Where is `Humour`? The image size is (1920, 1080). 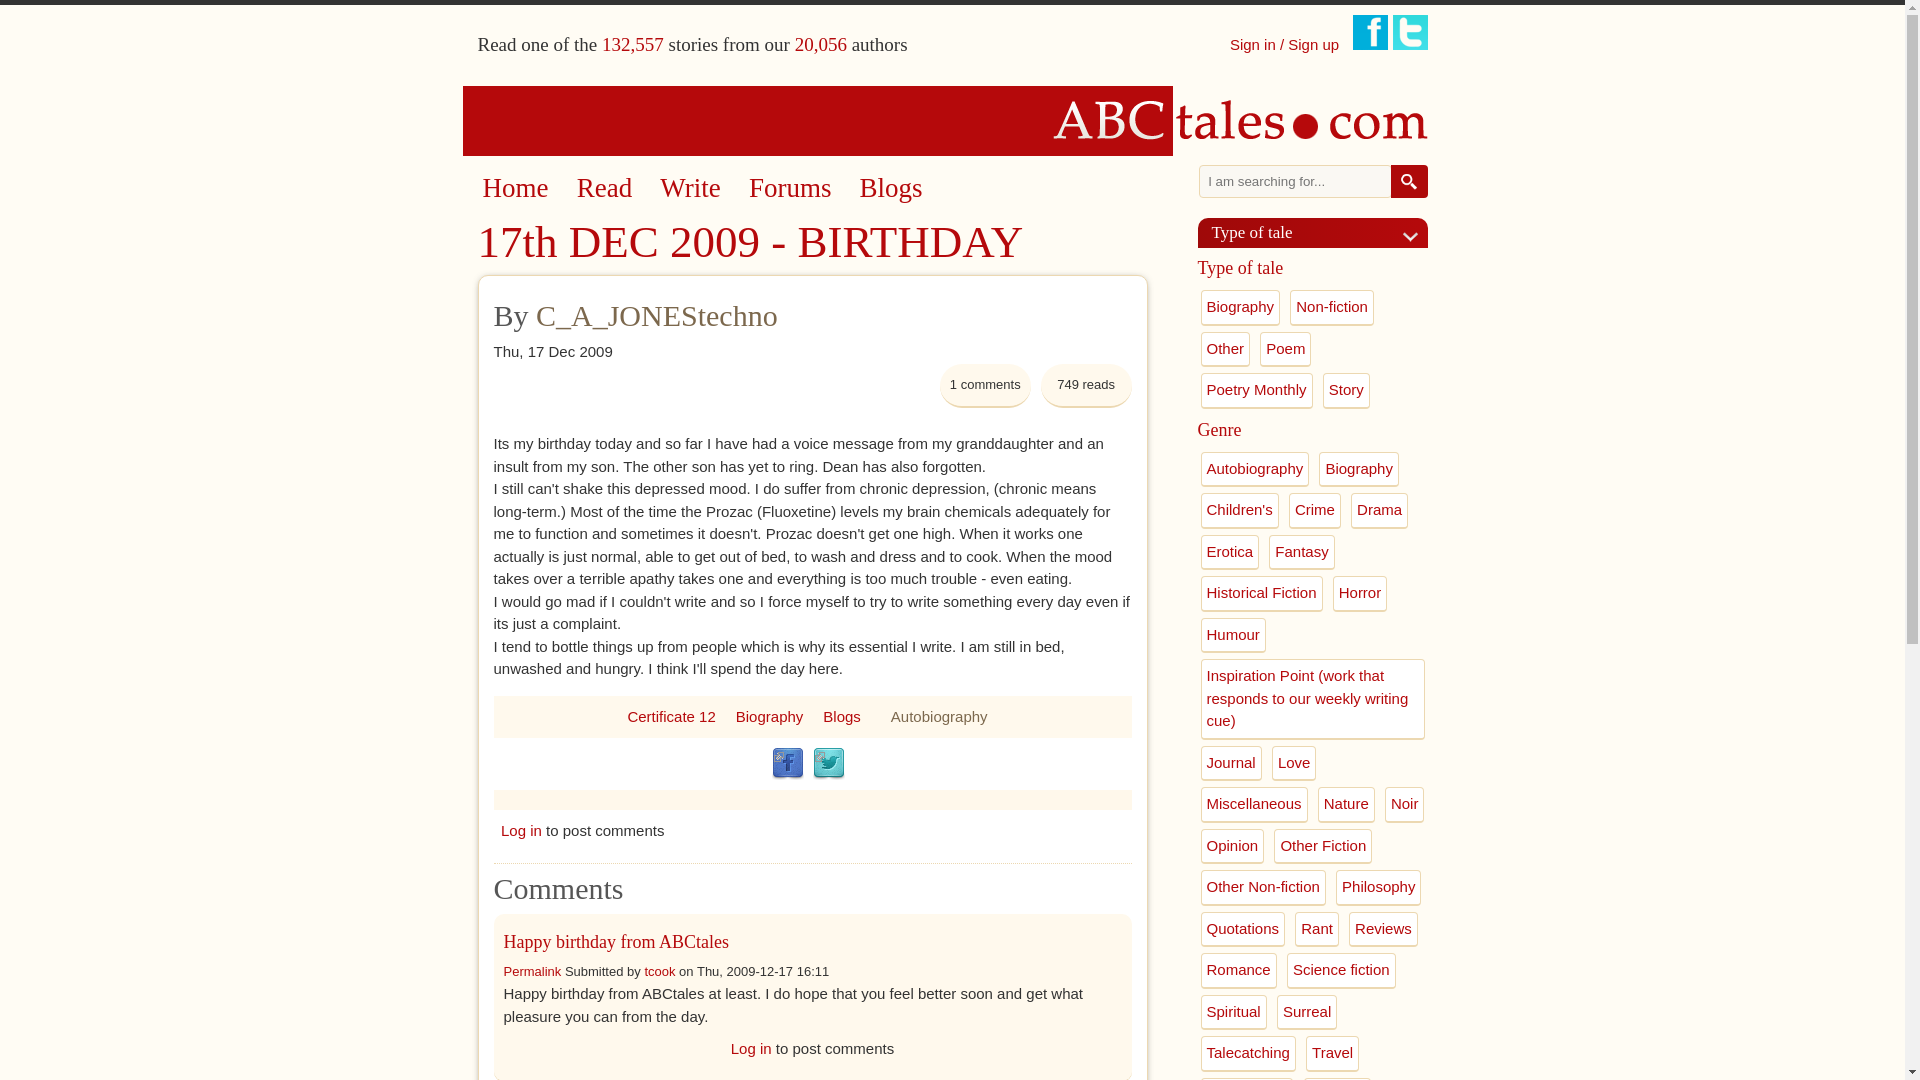 Humour is located at coordinates (1232, 636).